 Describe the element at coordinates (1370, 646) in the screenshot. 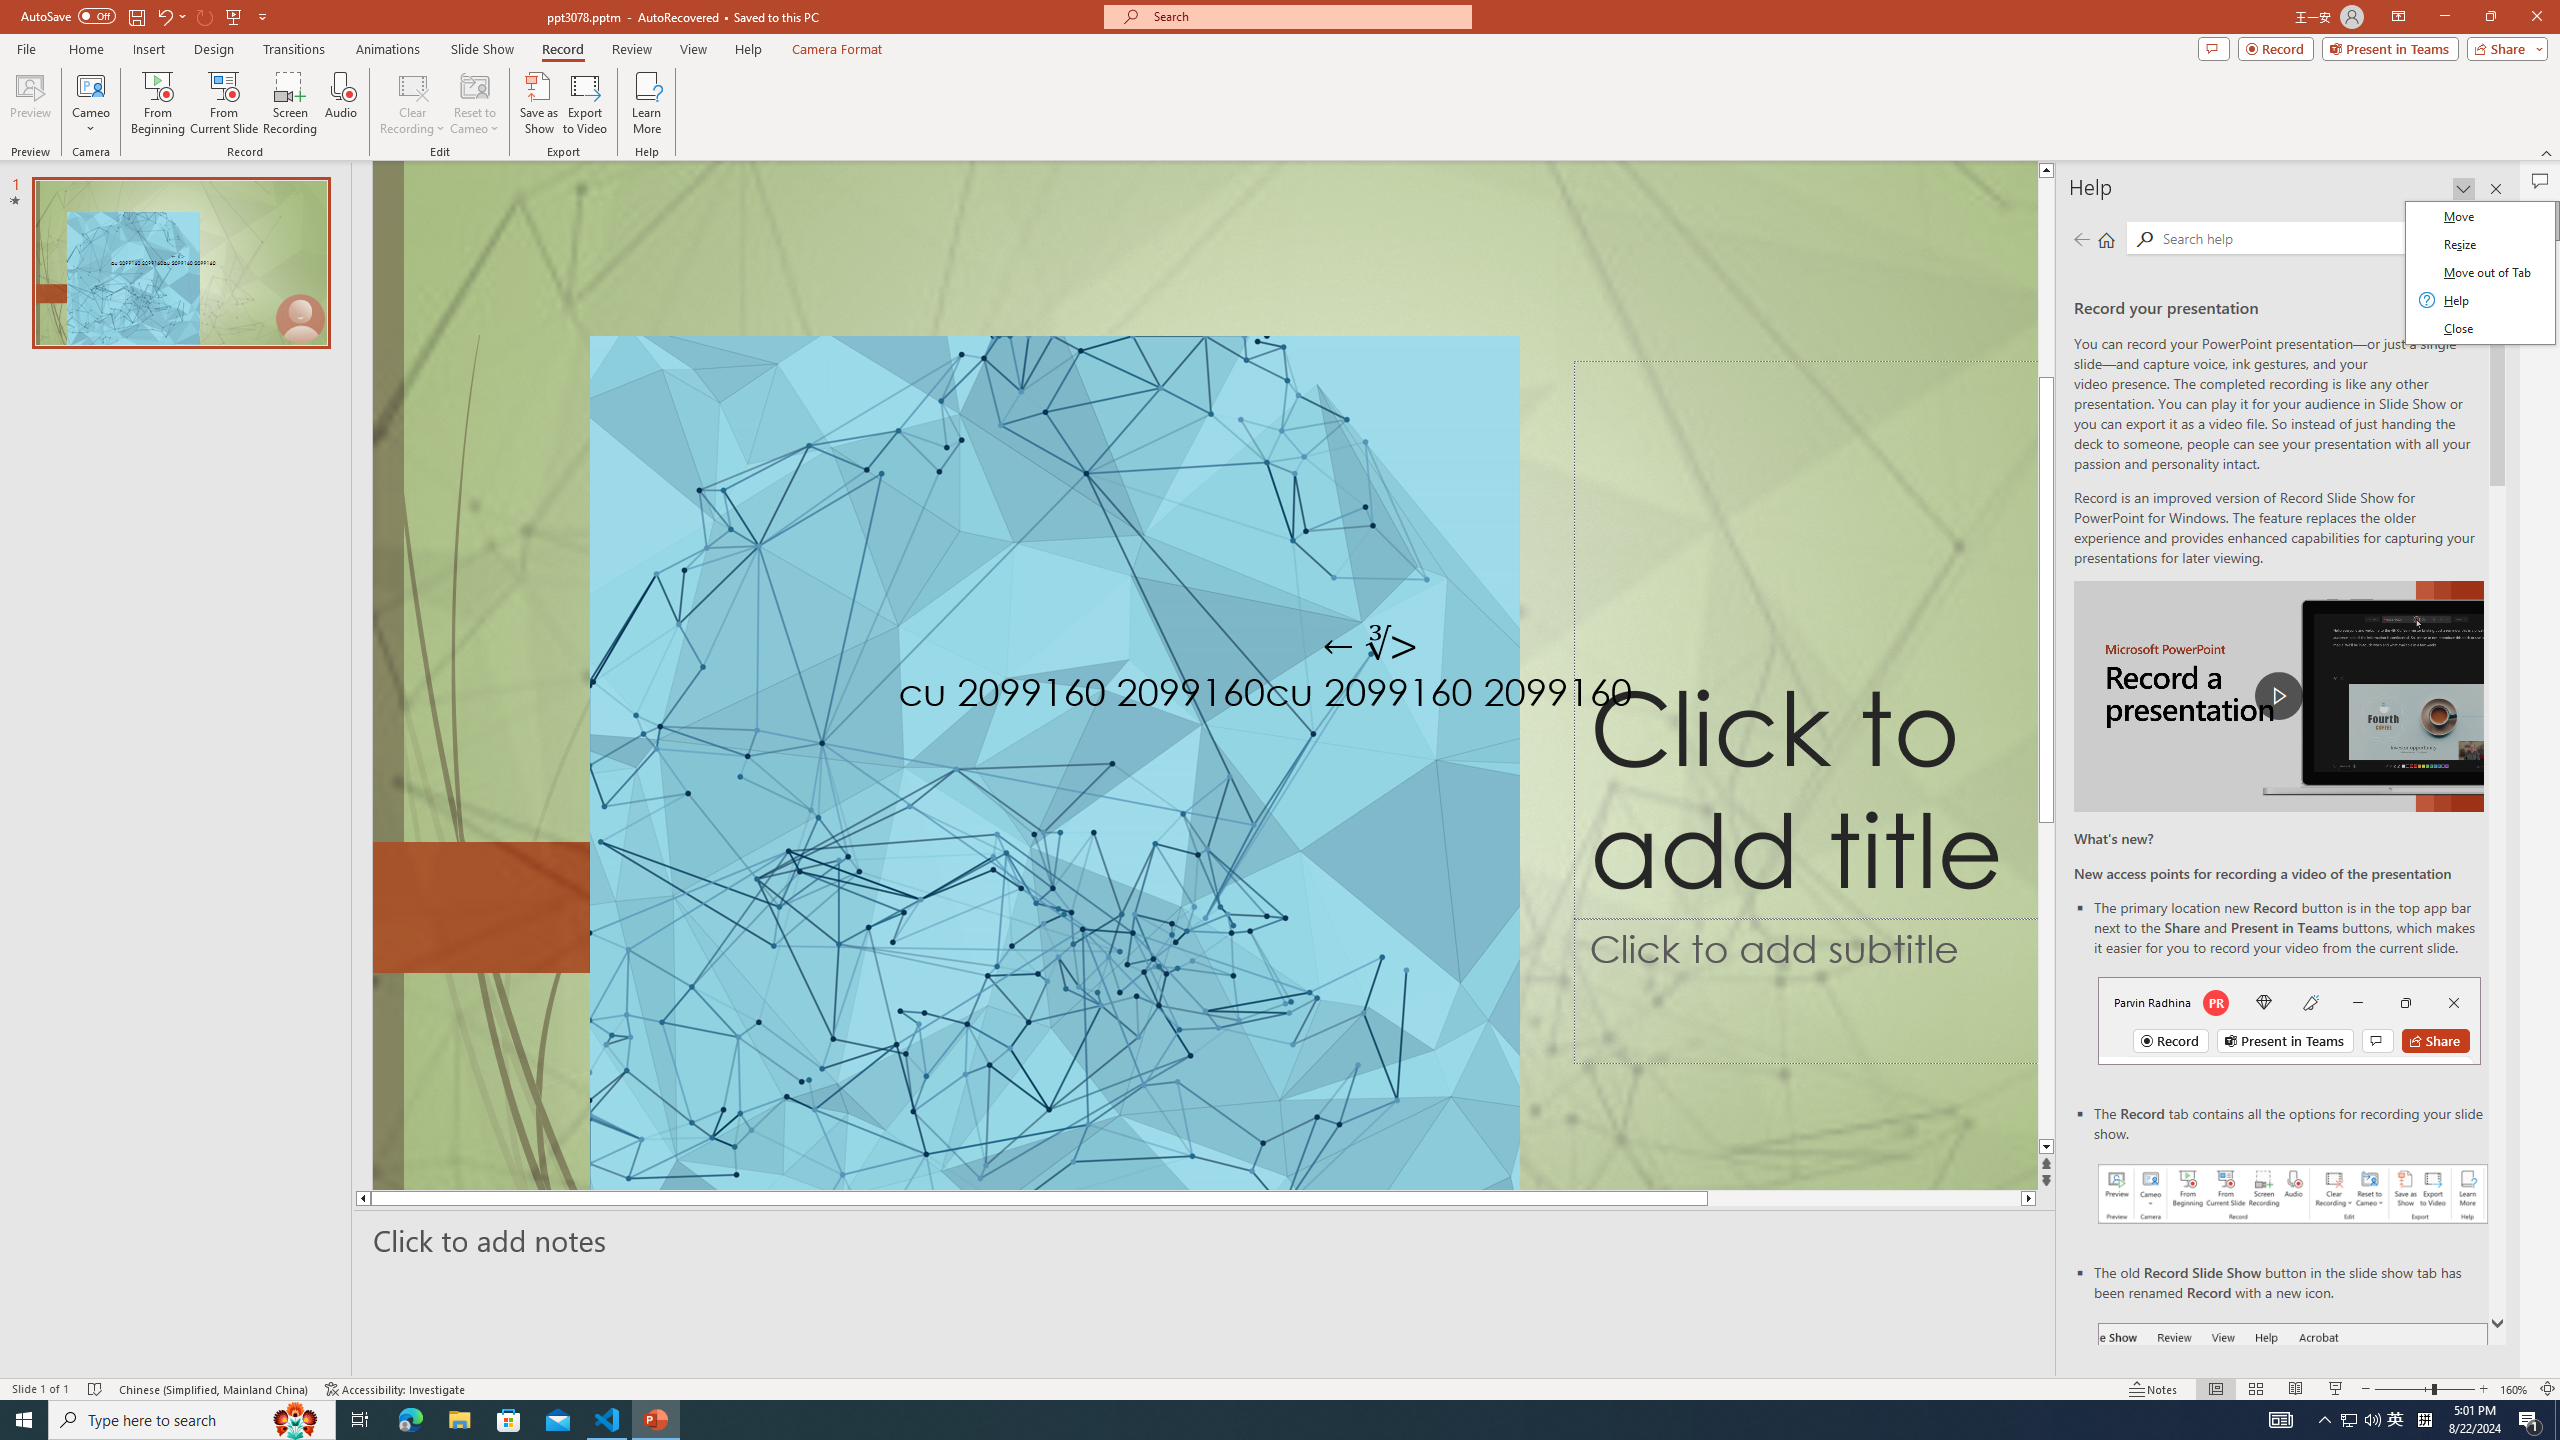

I see `TextBox 7` at that location.